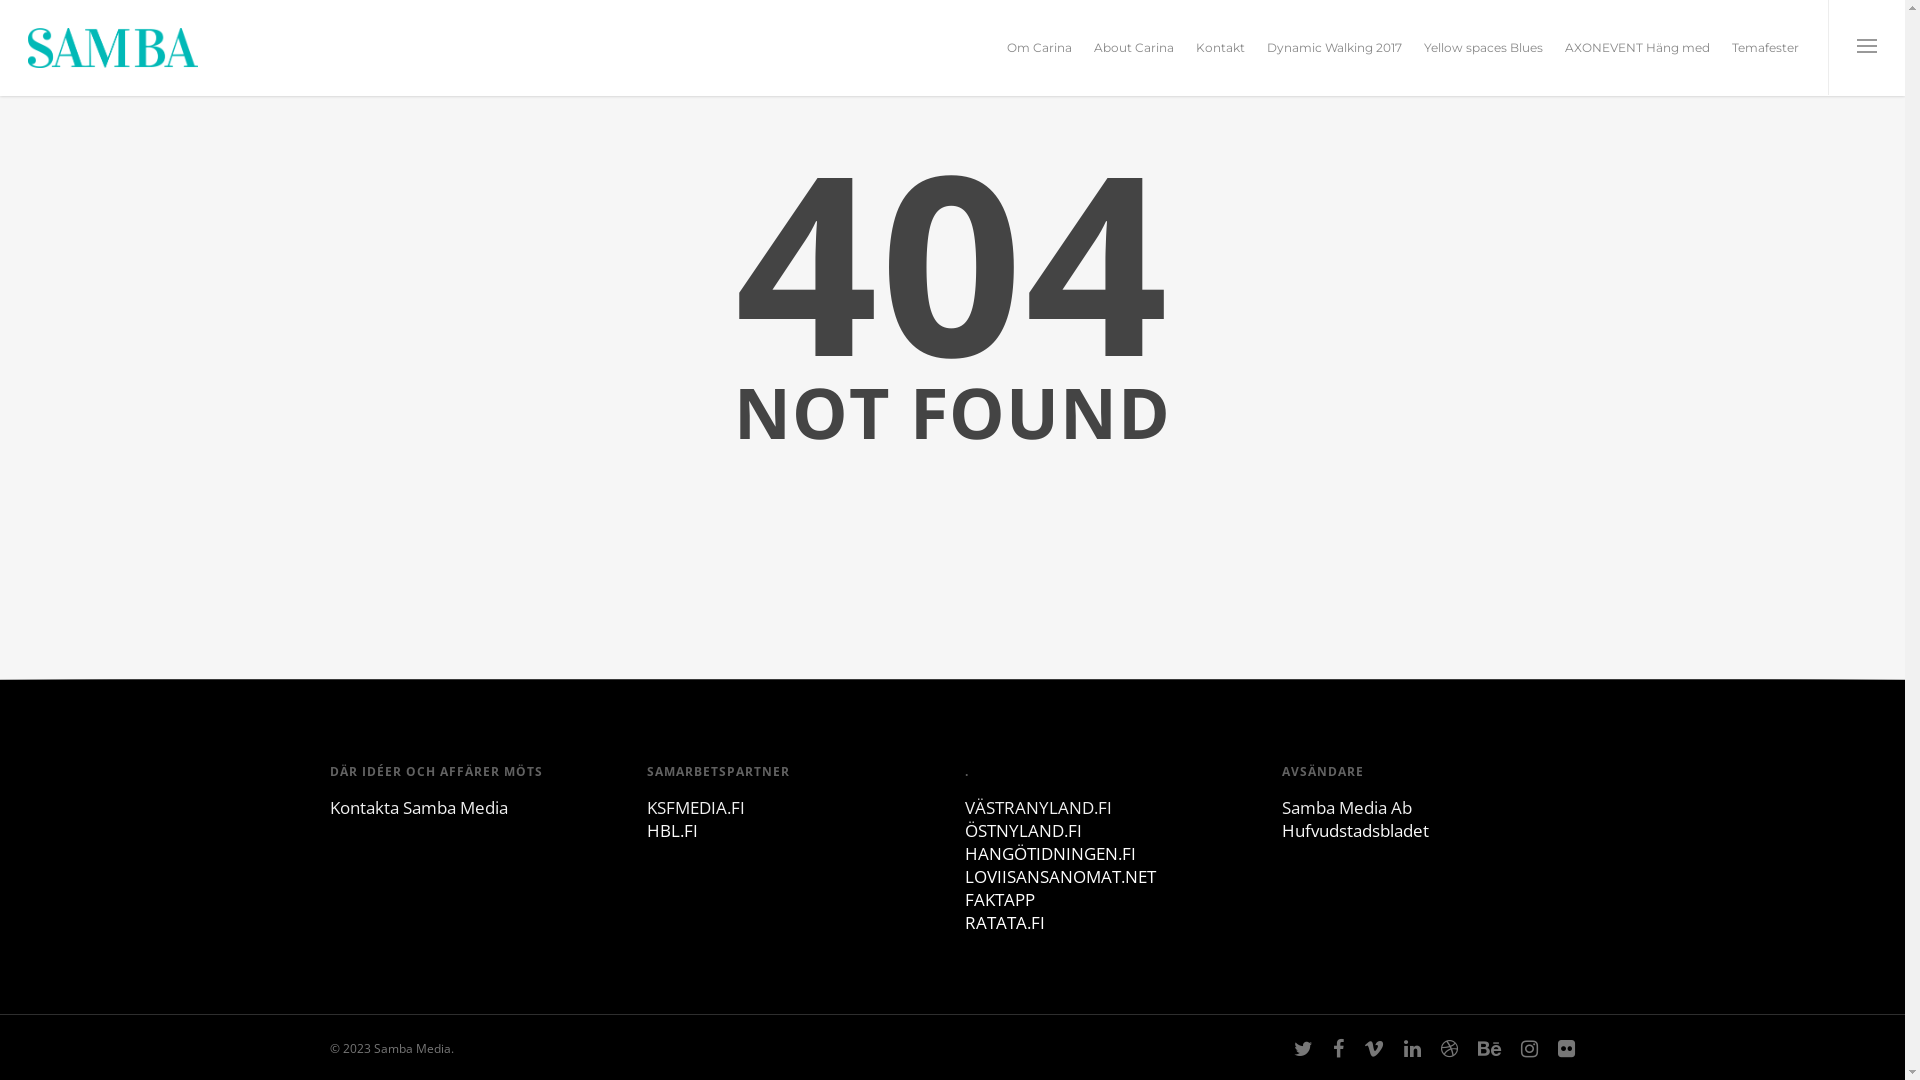 The width and height of the screenshot is (1920, 1080). What do you see at coordinates (1347, 808) in the screenshot?
I see `Samba Media Ab` at bounding box center [1347, 808].